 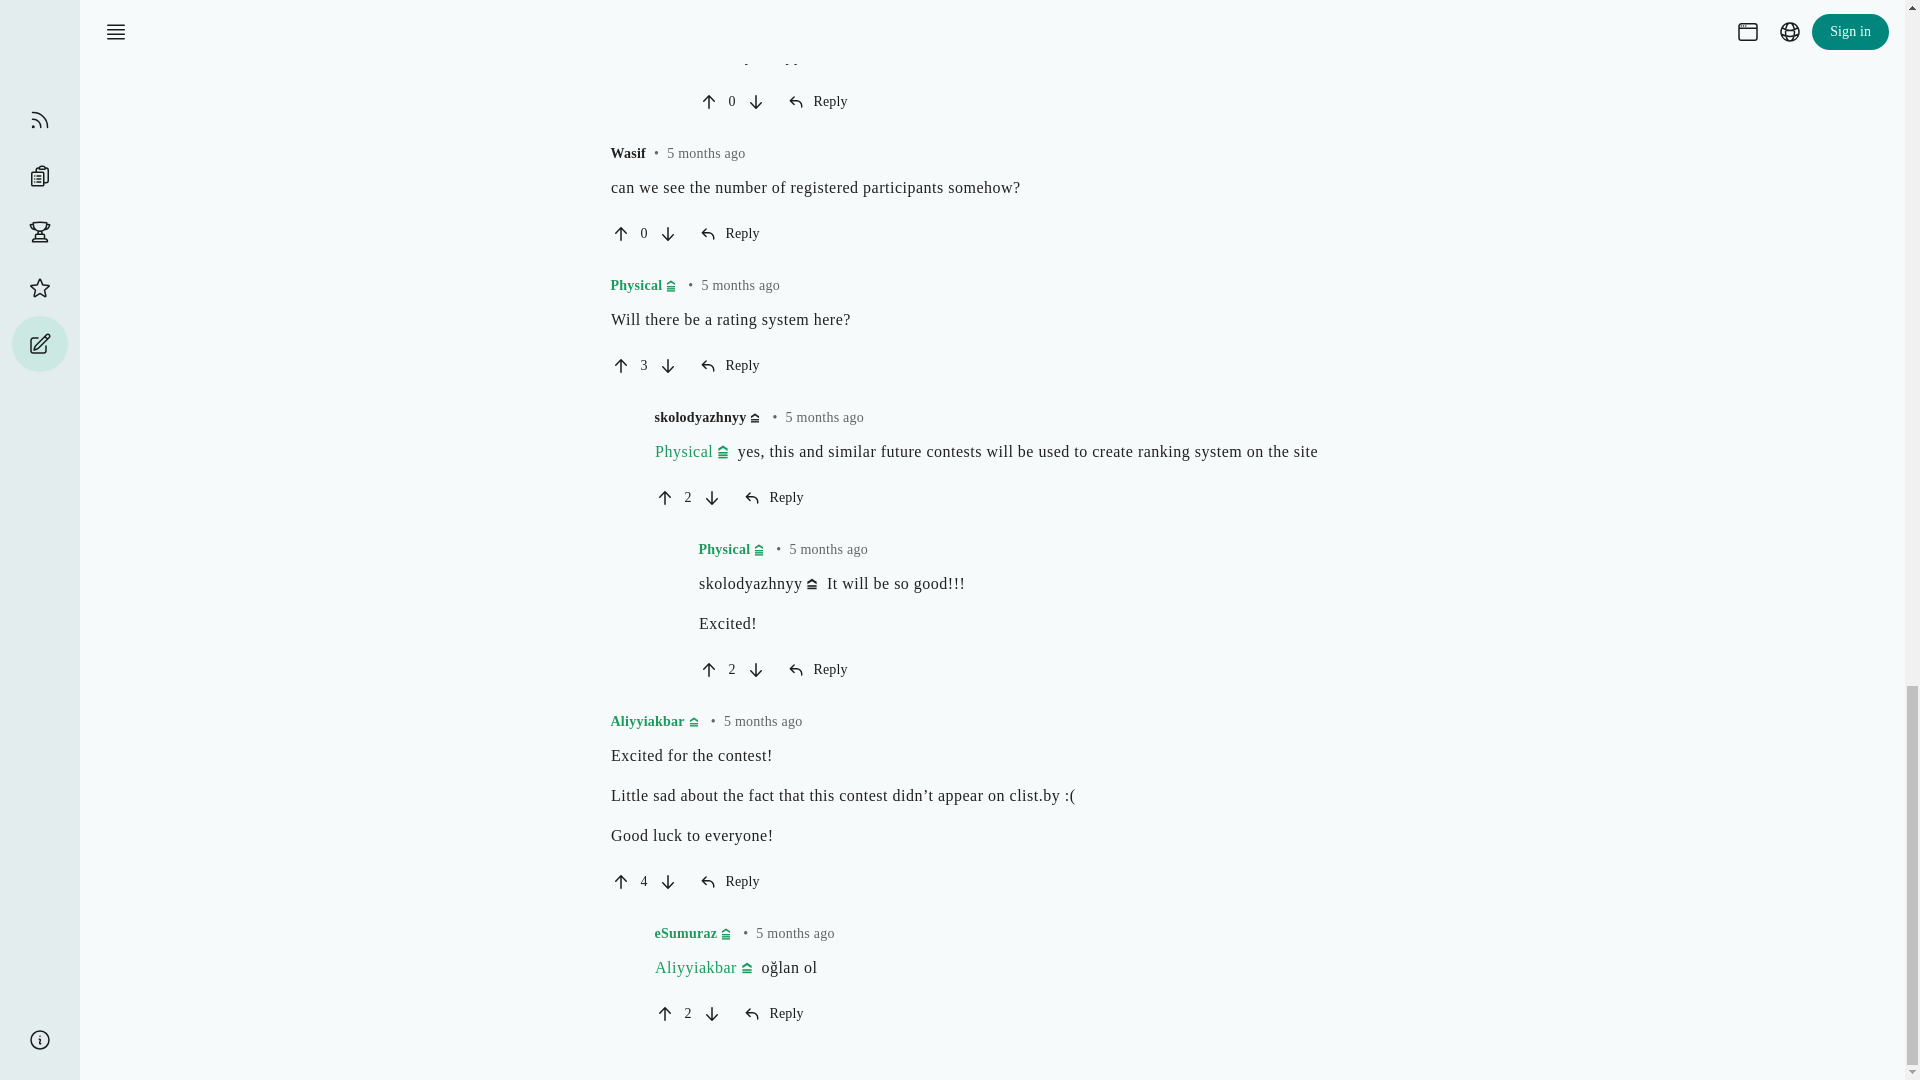 I want to click on Mar 23, 2024, 8:09:51 AM, so click(x=824, y=418).